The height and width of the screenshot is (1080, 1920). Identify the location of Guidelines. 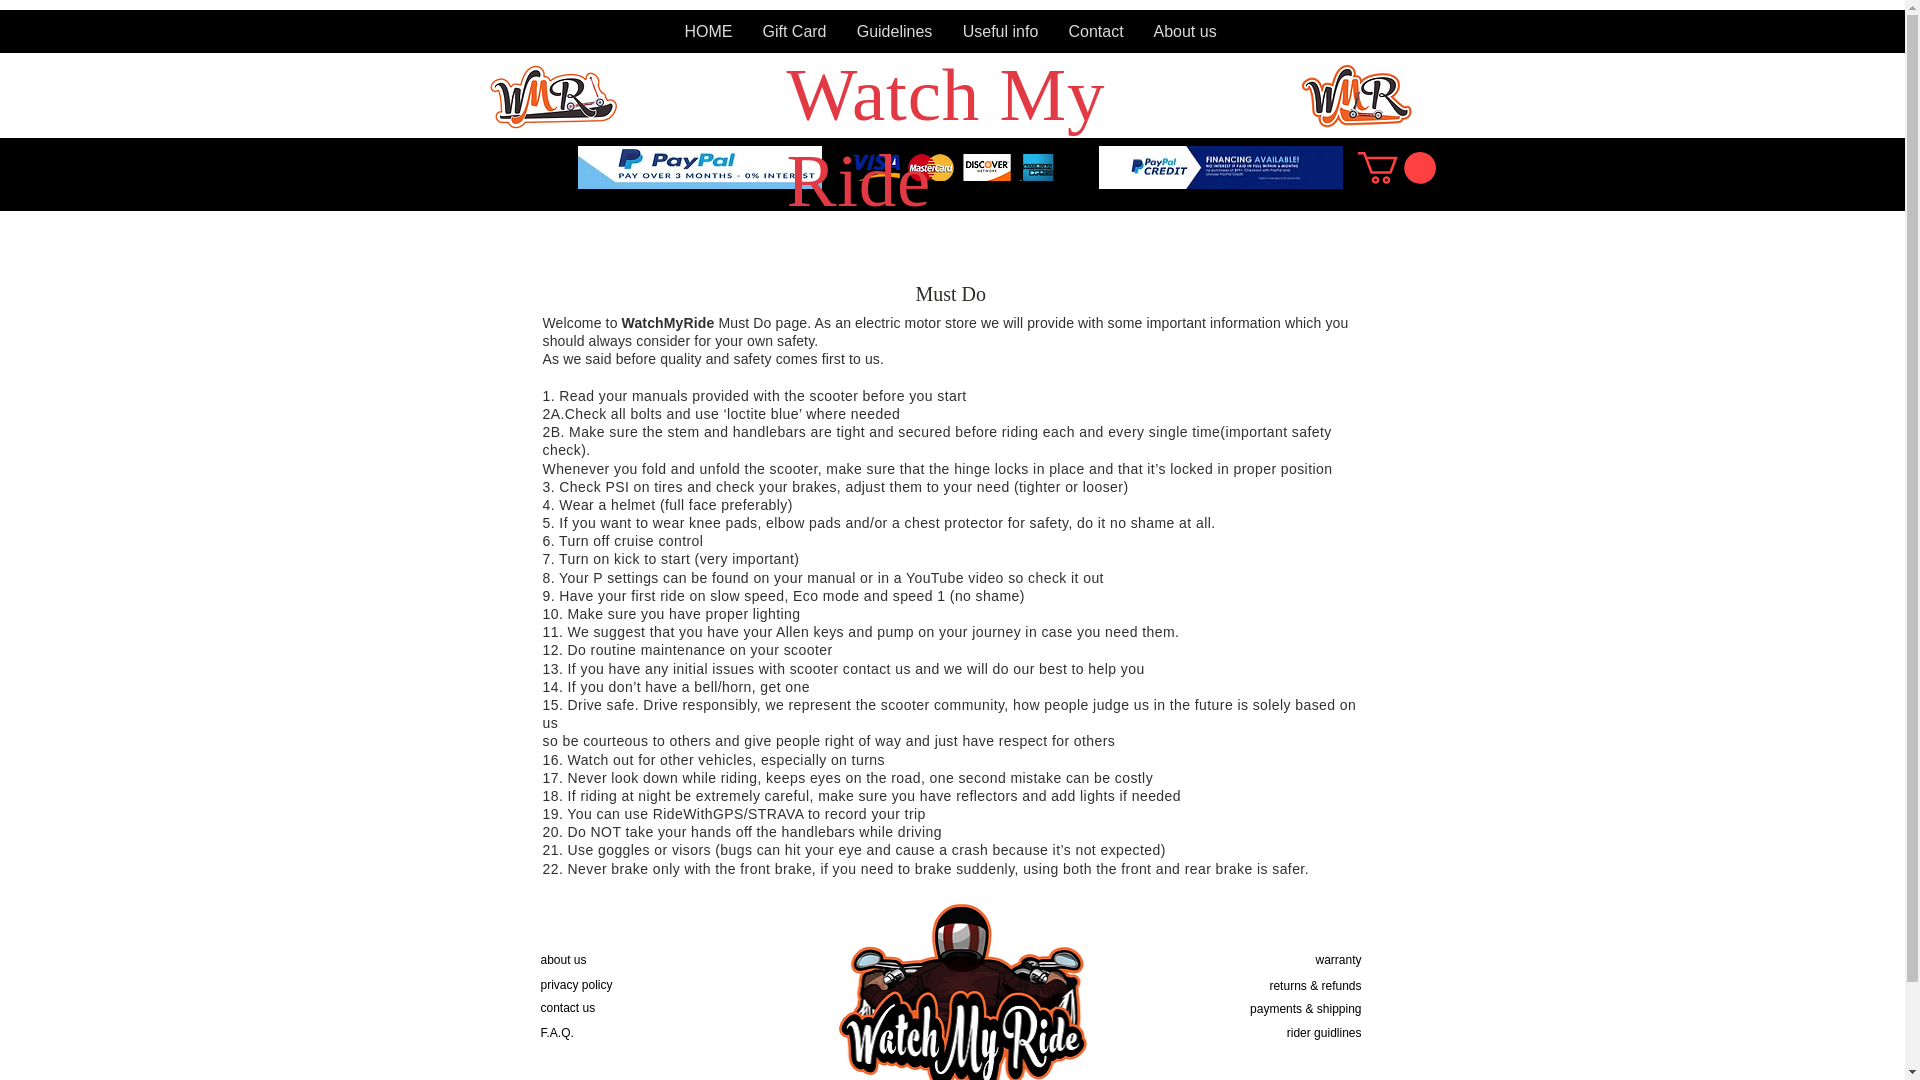
(895, 32).